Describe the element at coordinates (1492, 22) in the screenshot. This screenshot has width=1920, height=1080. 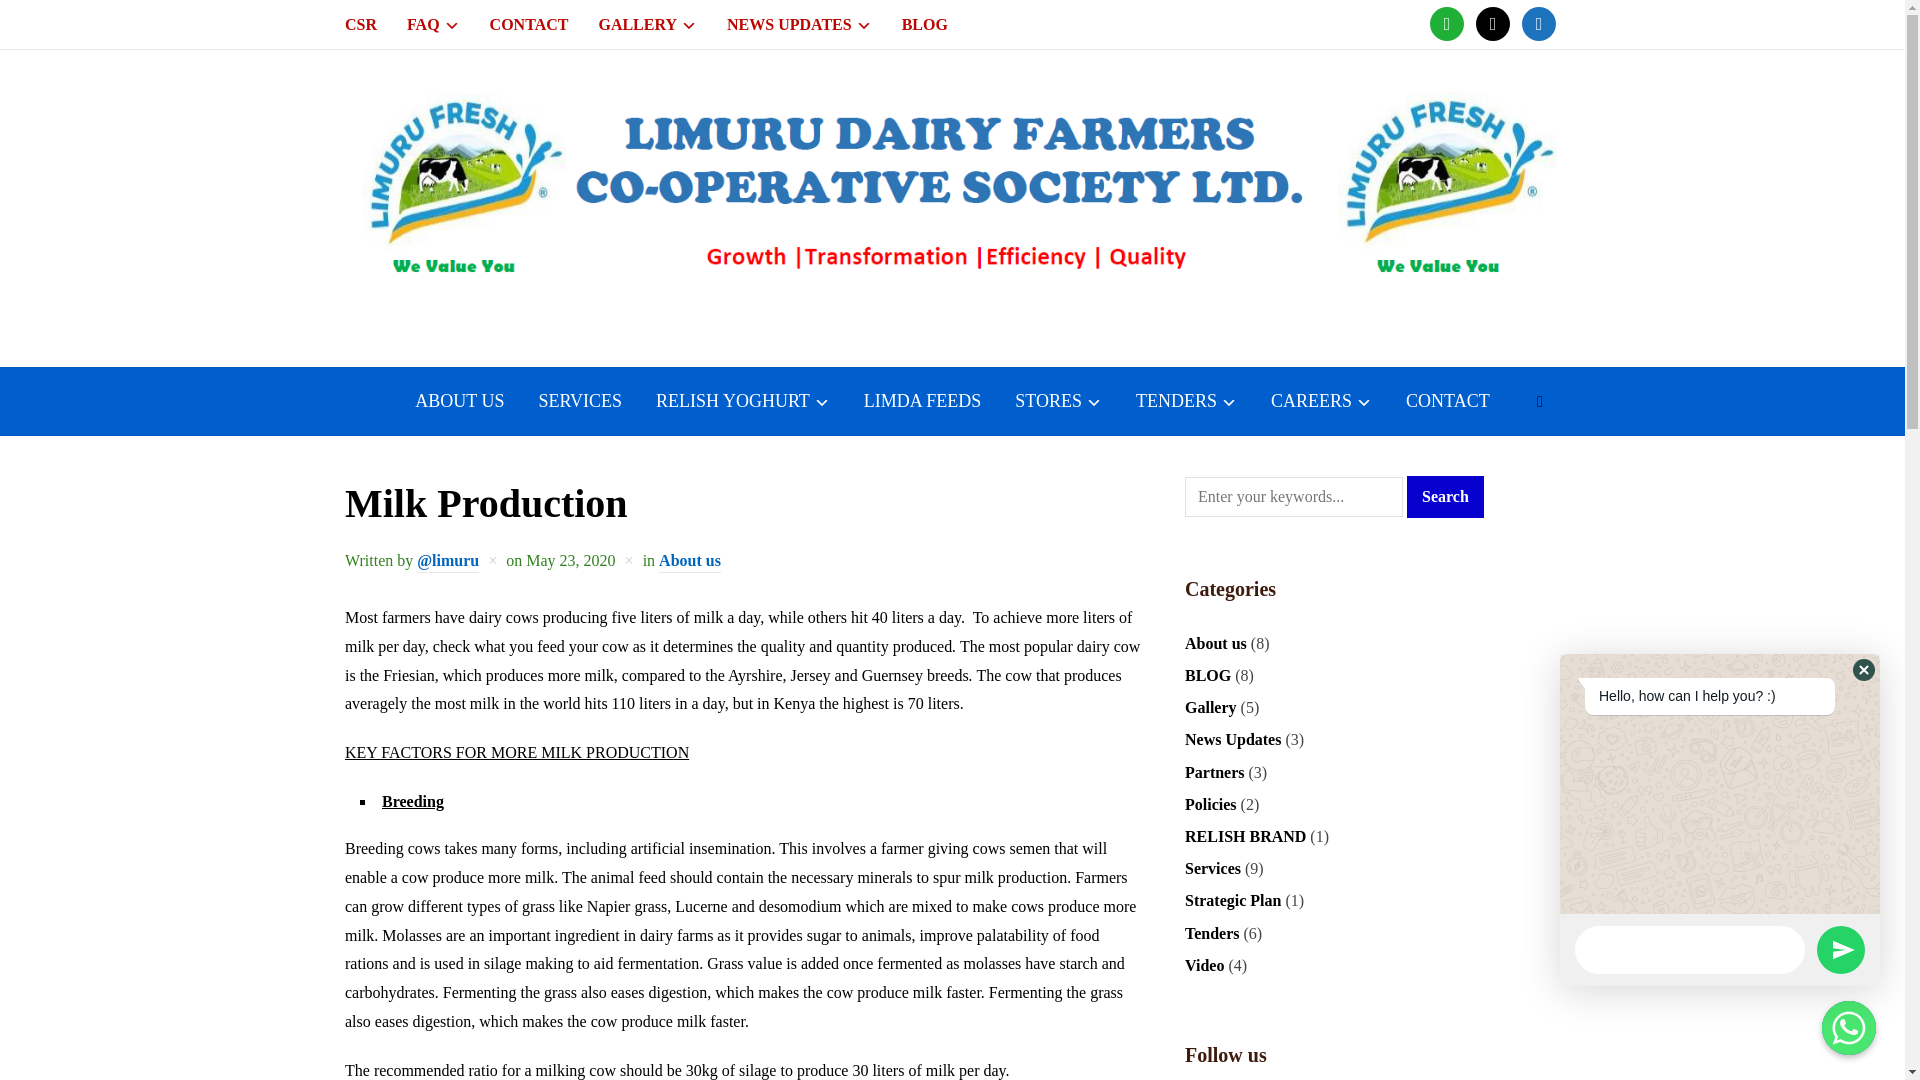
I see `mail` at that location.